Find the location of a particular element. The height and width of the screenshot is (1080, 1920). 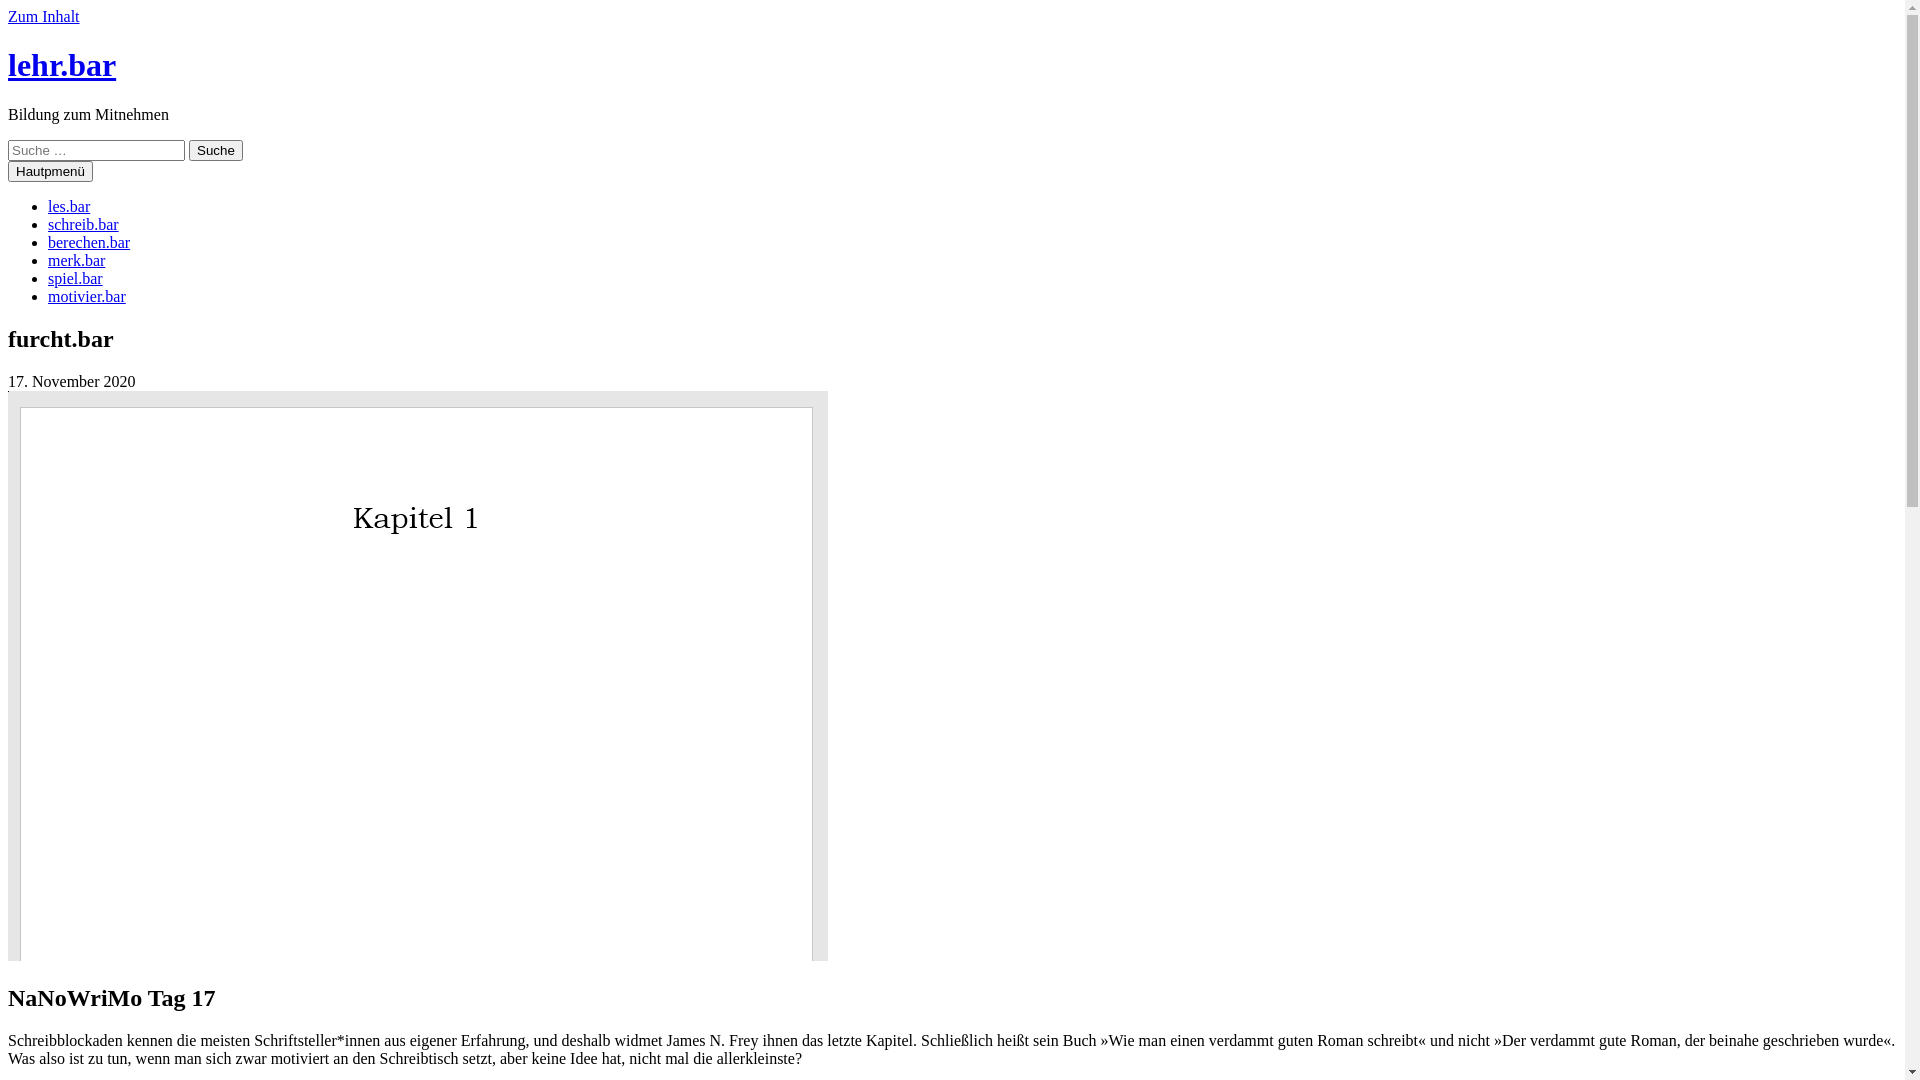

motivier.bar is located at coordinates (87, 296).